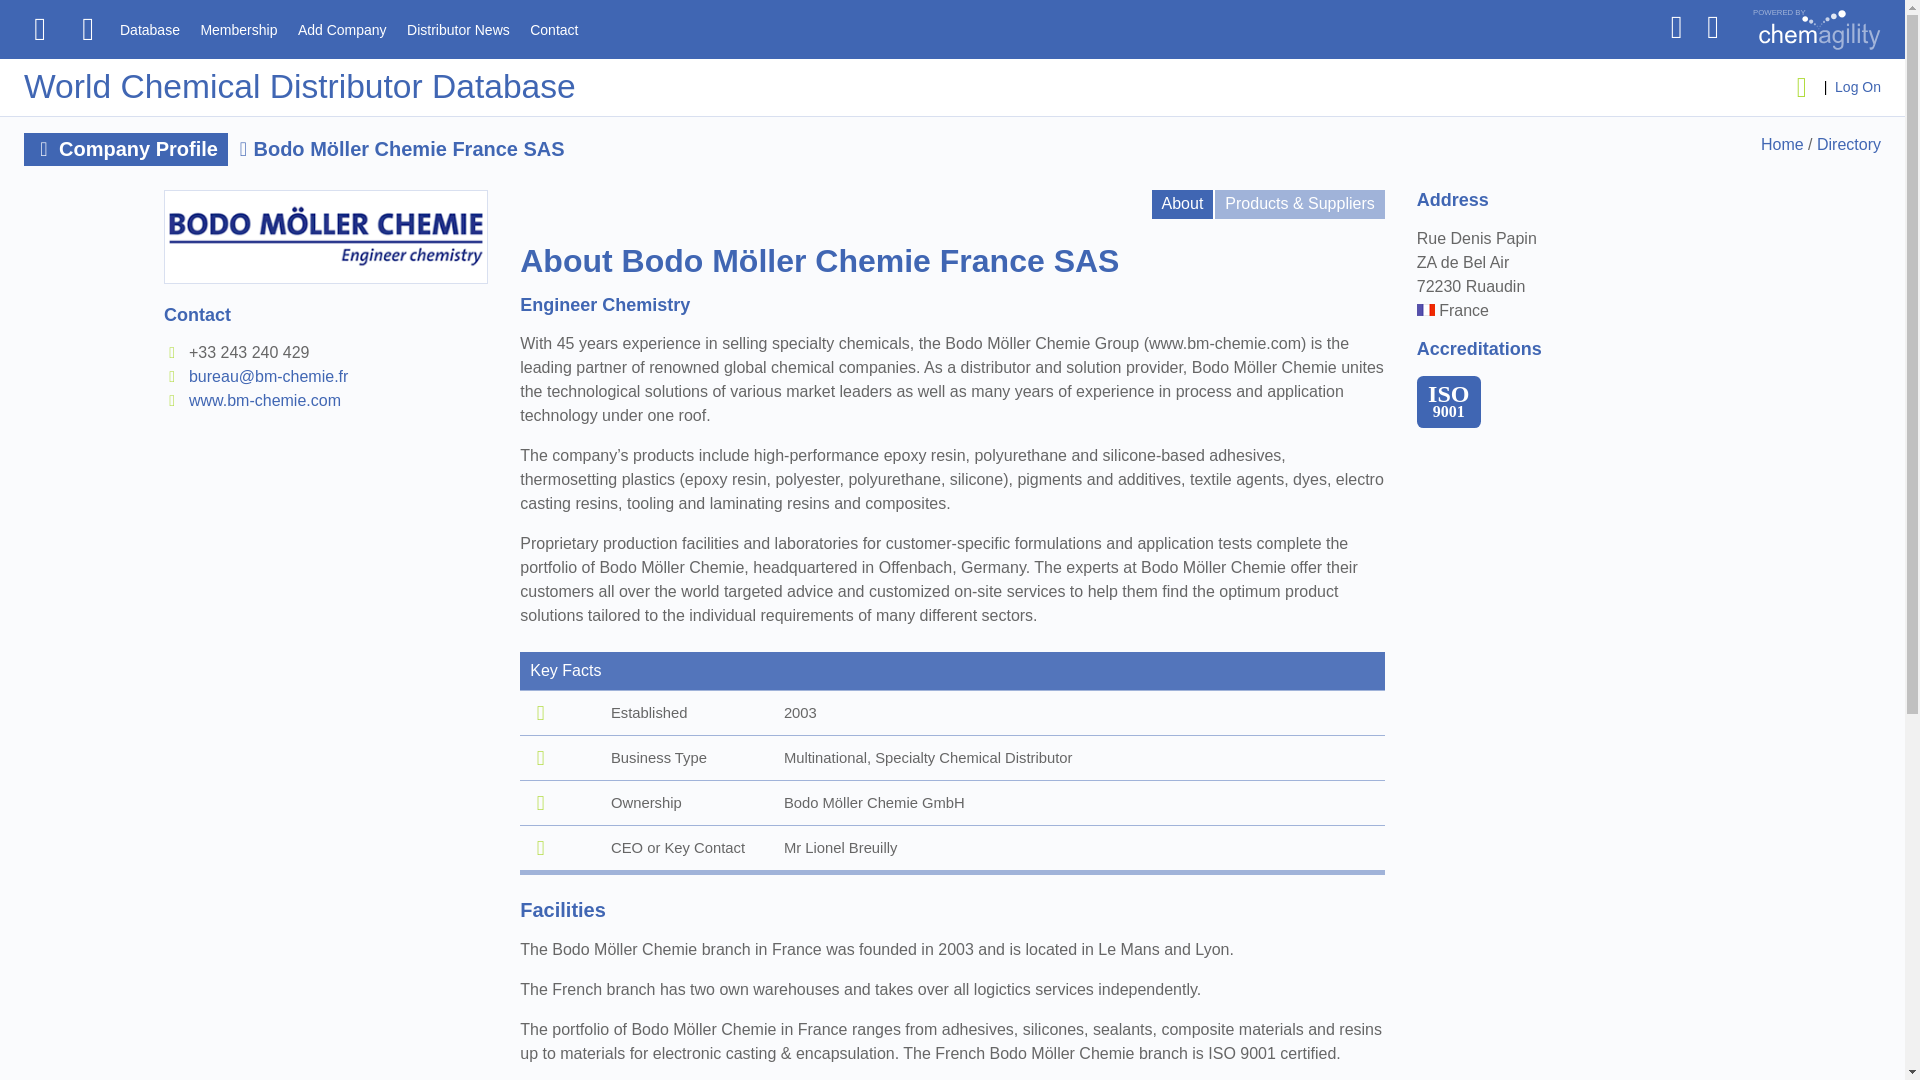 This screenshot has height=1080, width=1920. What do you see at coordinates (1805, 44) in the screenshot?
I see `about chemagility` at bounding box center [1805, 44].